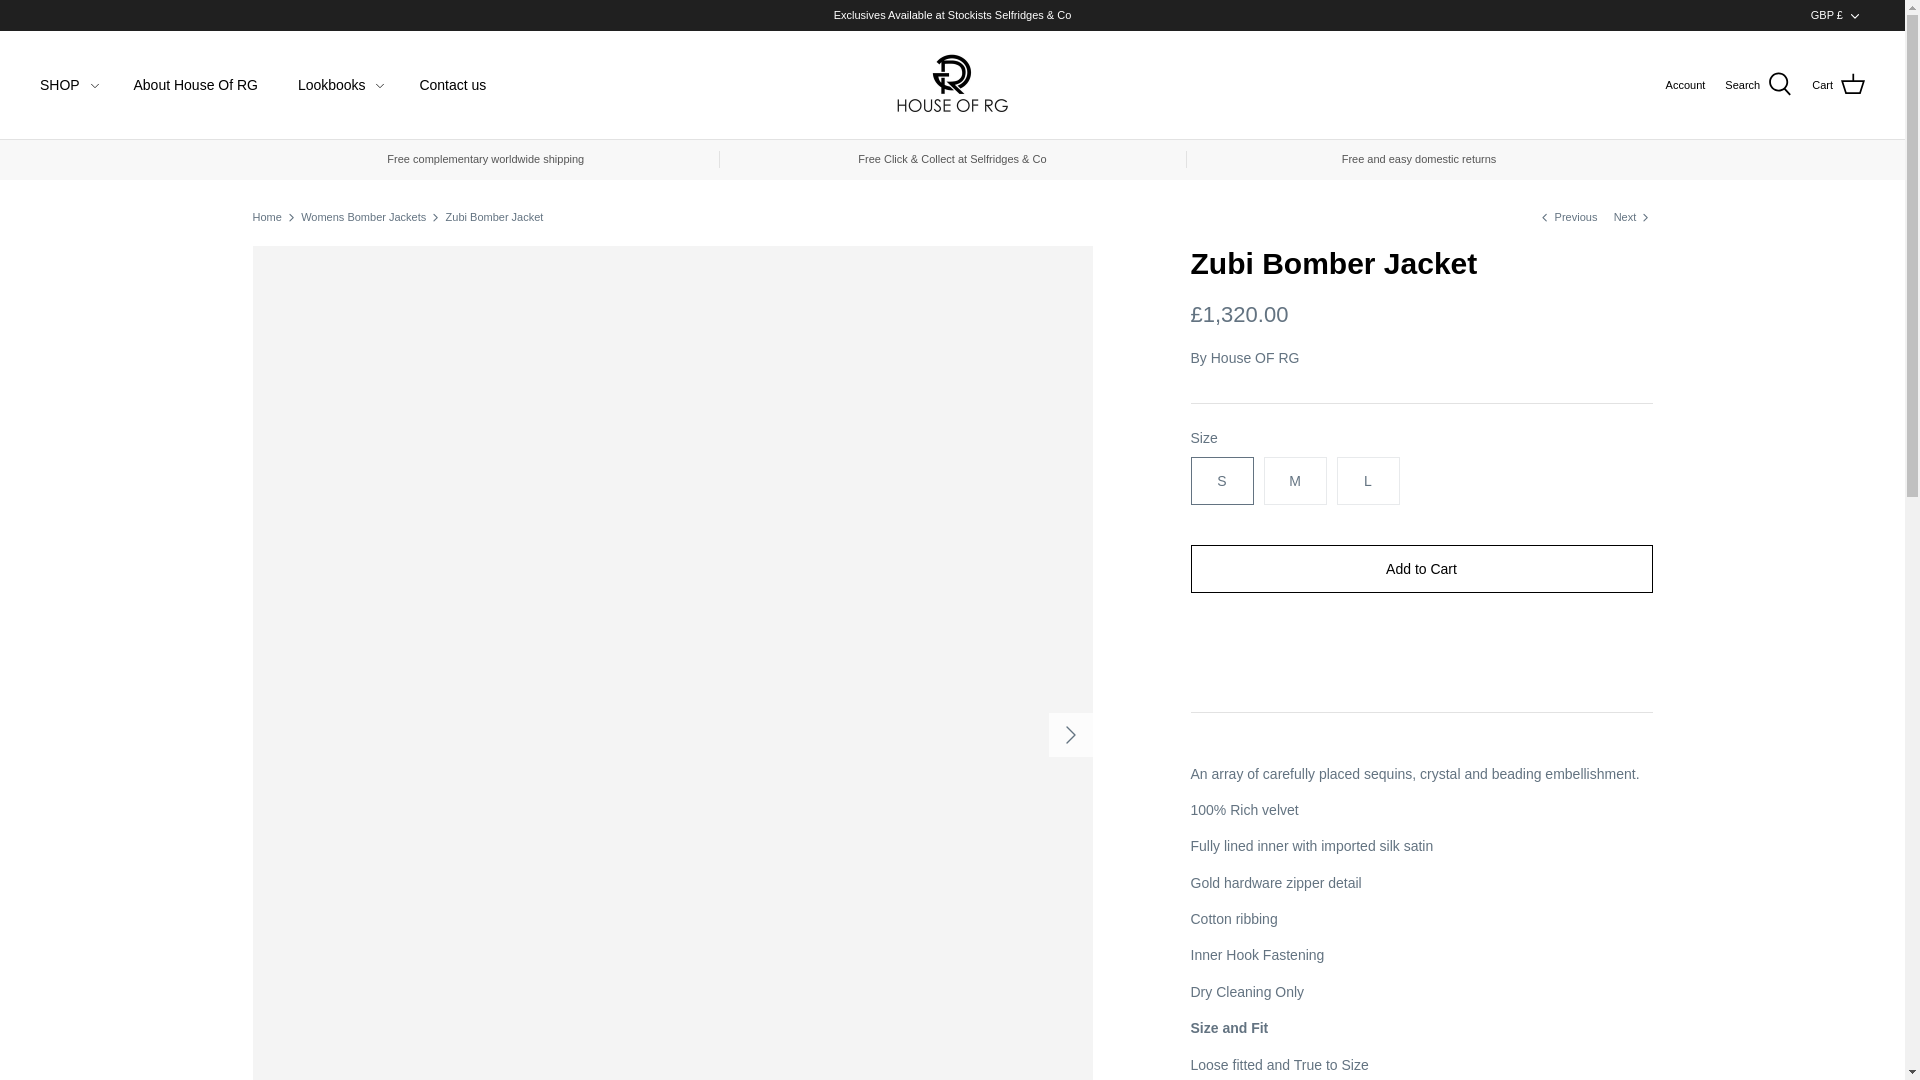 The height and width of the screenshot is (1080, 1920). What do you see at coordinates (332, 86) in the screenshot?
I see `Lookbooks` at bounding box center [332, 86].